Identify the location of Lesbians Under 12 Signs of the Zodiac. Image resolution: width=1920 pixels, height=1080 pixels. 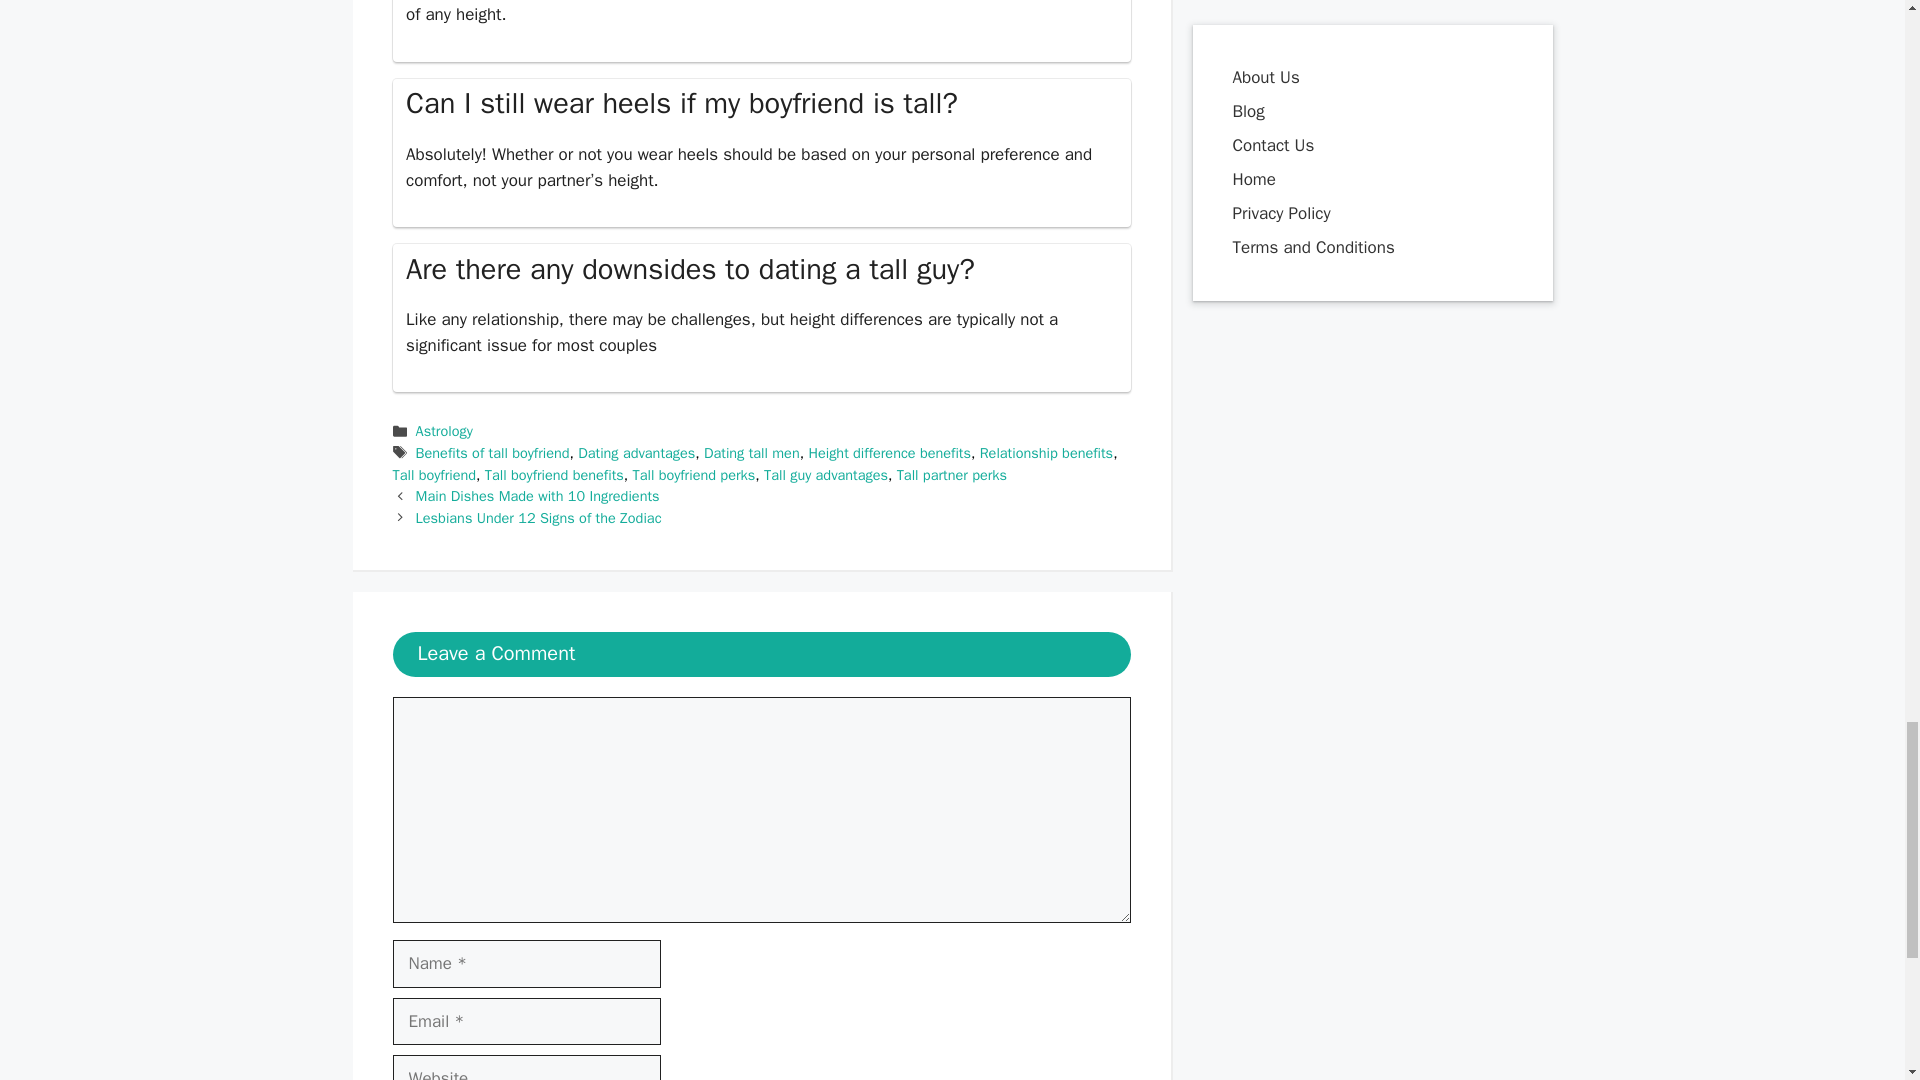
(539, 518).